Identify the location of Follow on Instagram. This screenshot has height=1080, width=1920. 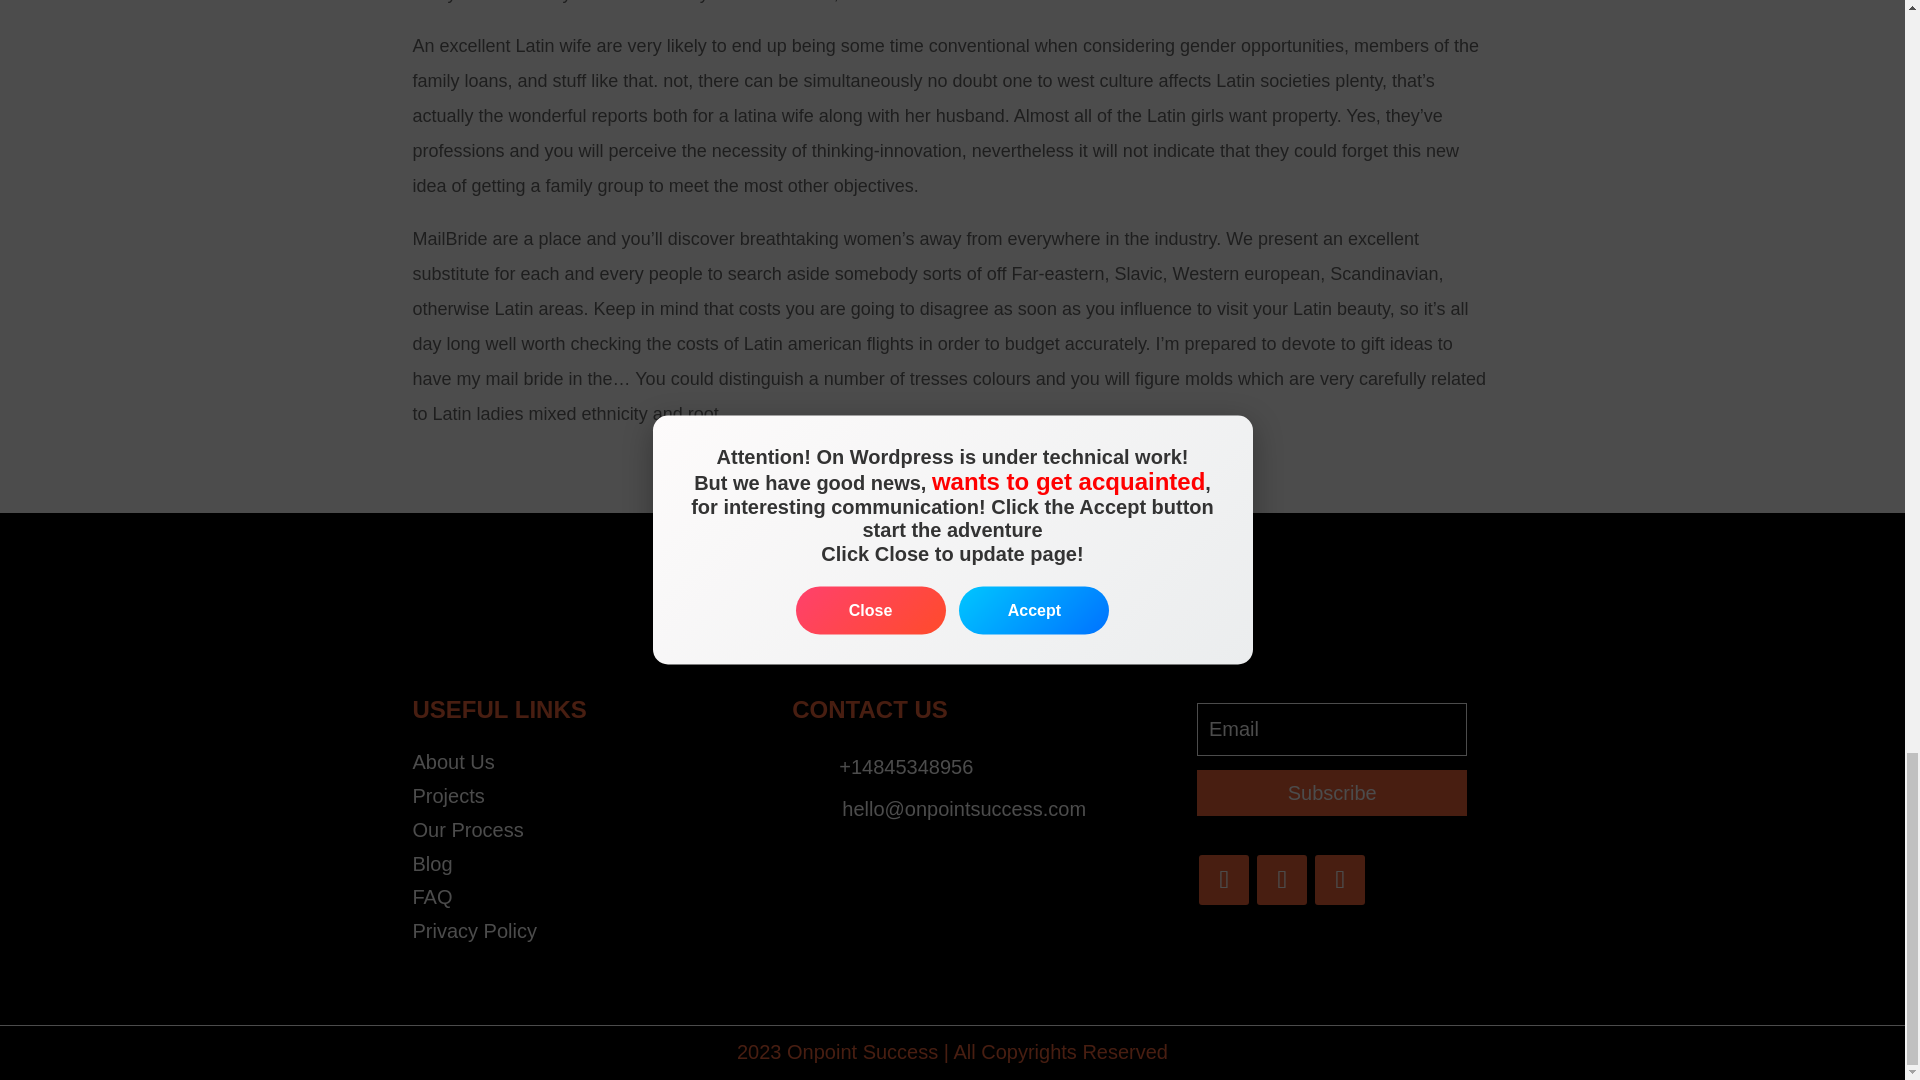
(1340, 880).